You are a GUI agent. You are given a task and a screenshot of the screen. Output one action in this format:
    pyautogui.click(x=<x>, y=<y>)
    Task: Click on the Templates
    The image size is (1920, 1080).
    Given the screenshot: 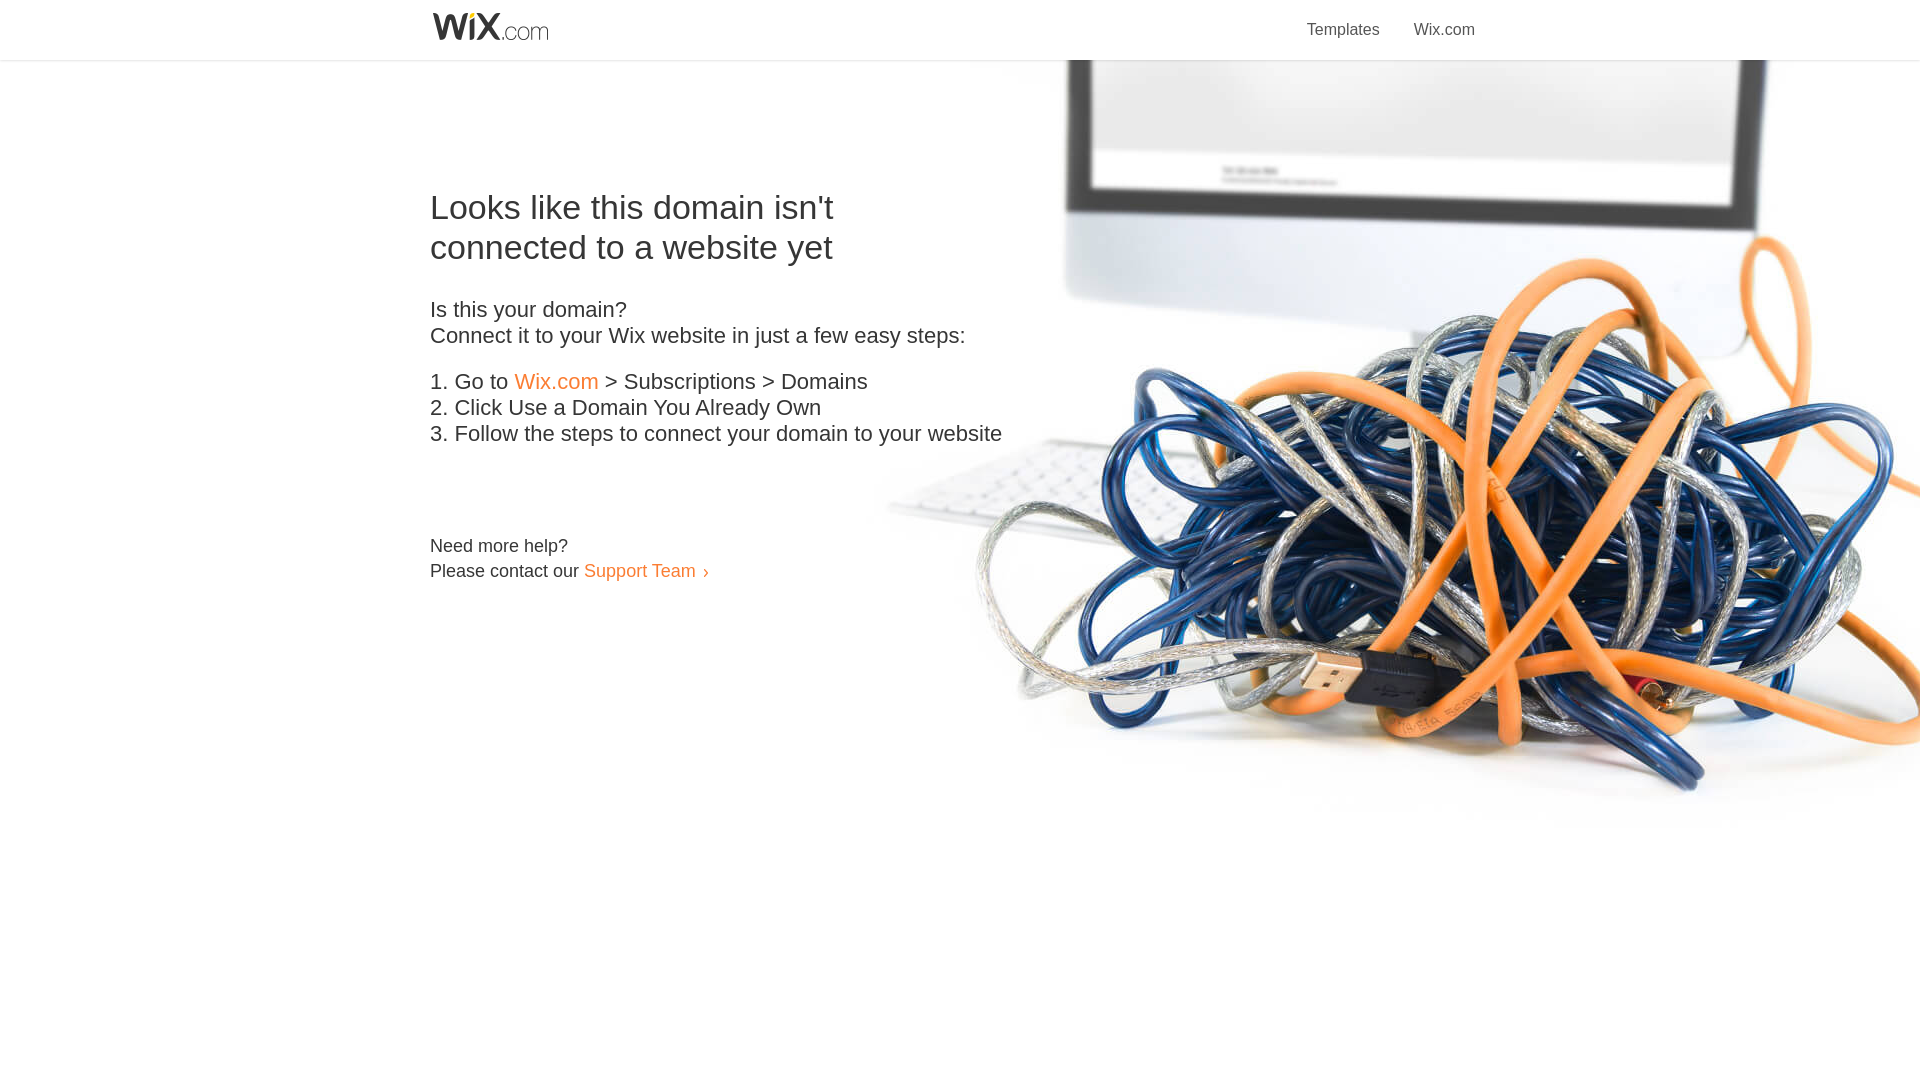 What is the action you would take?
    pyautogui.click(x=1344, y=18)
    